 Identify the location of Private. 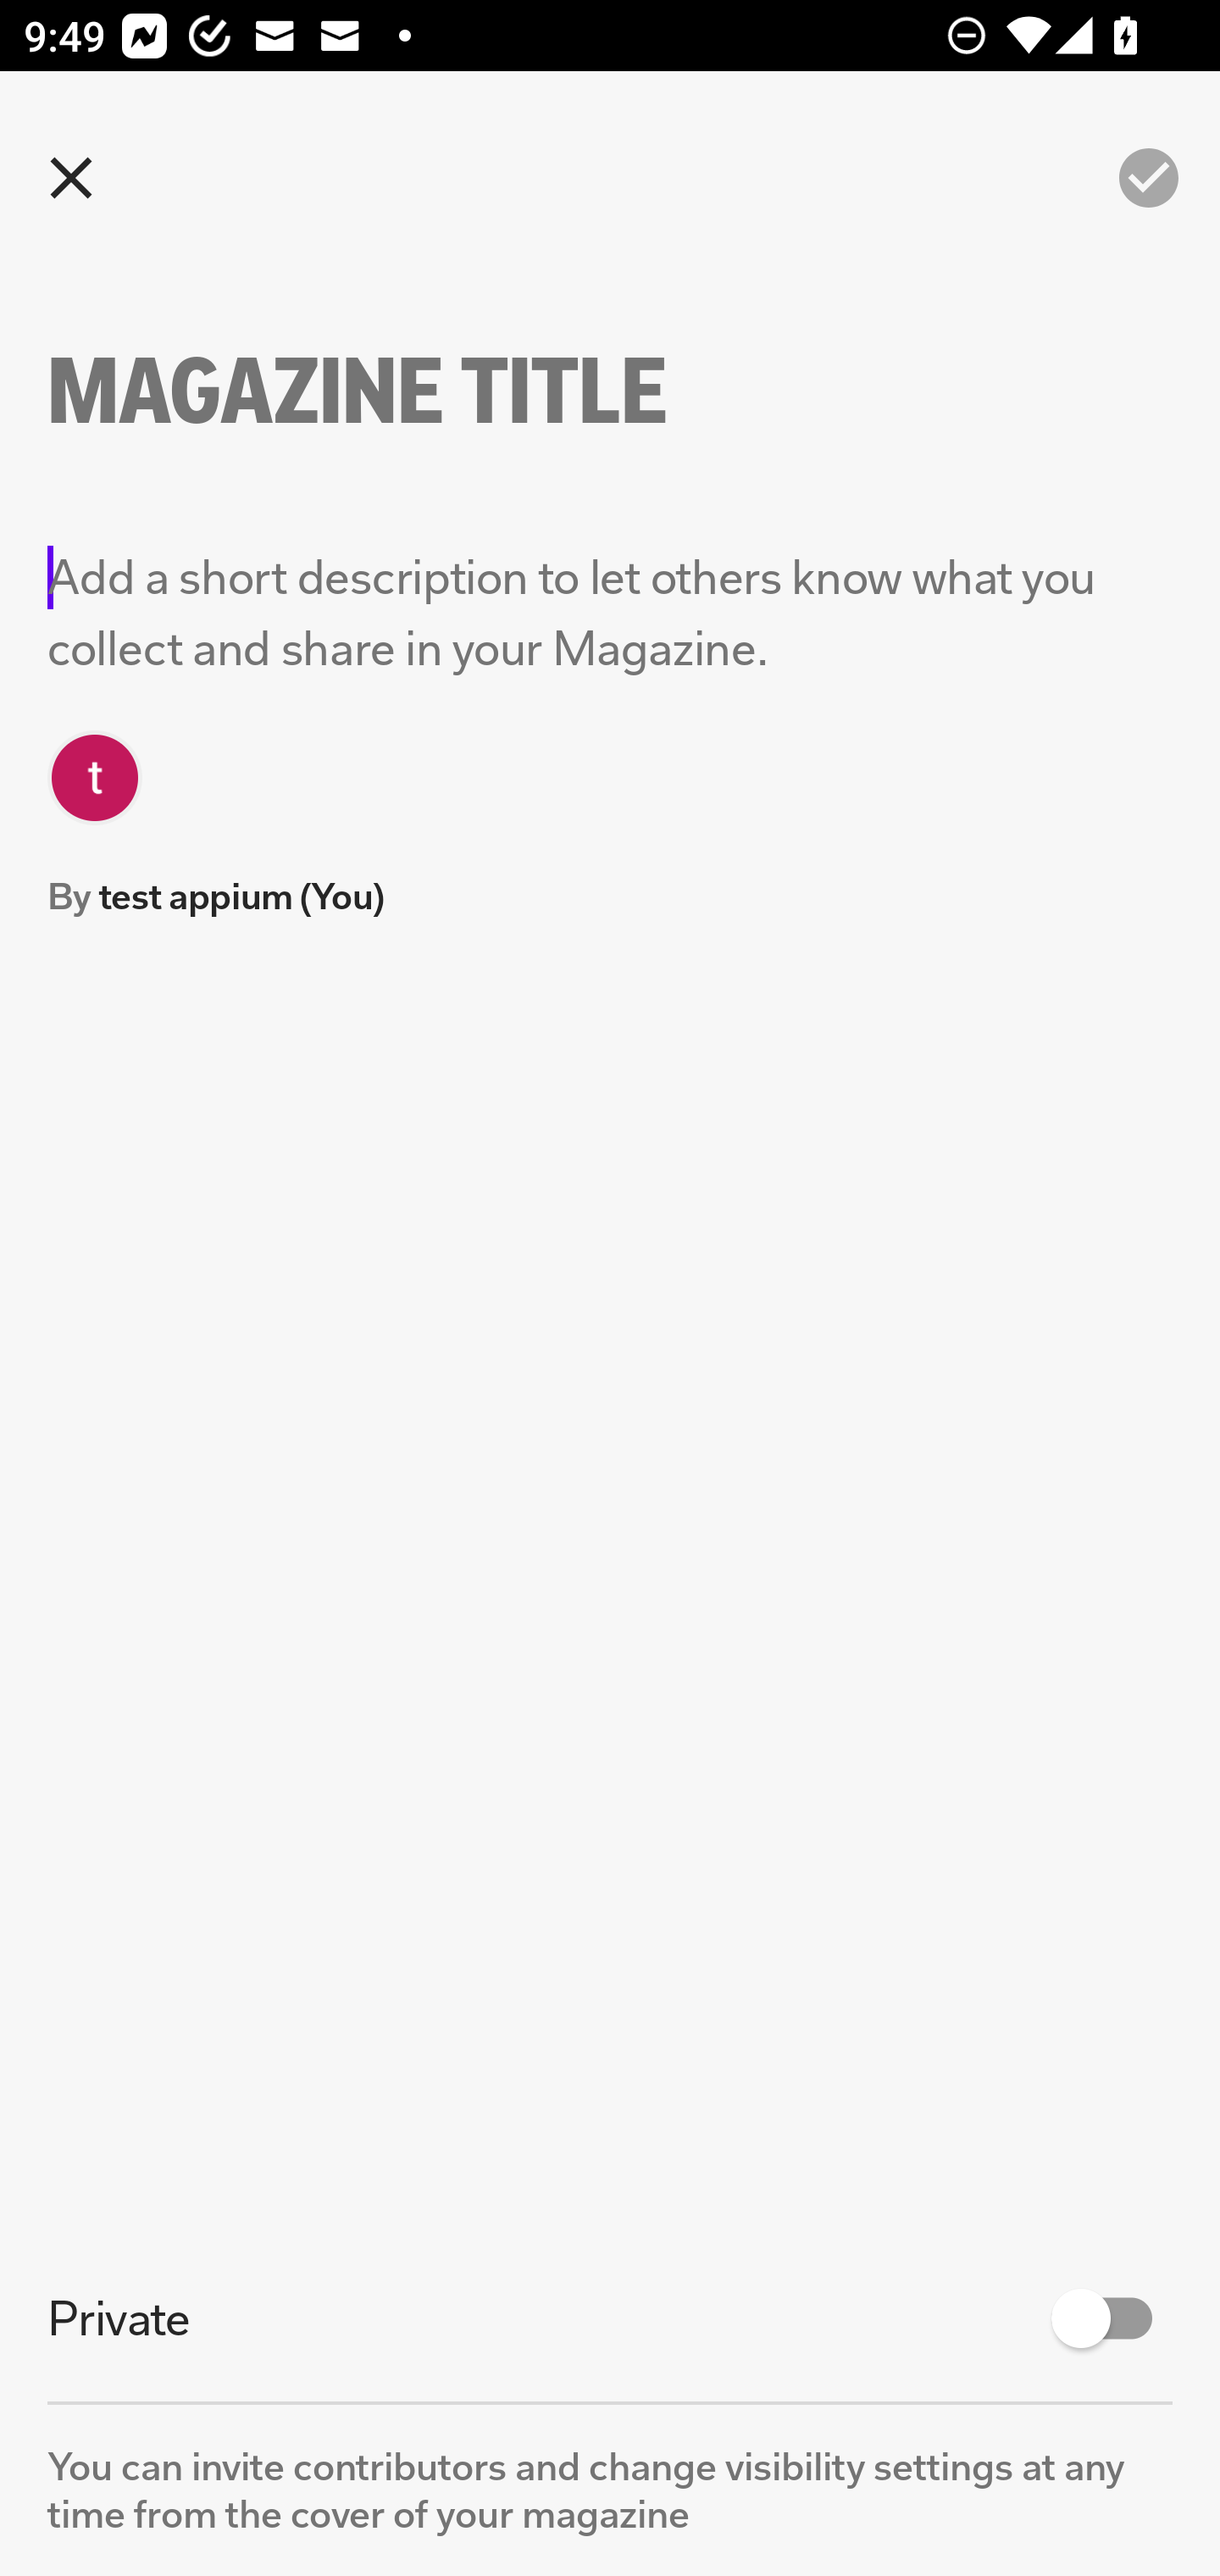
(610, 2318).